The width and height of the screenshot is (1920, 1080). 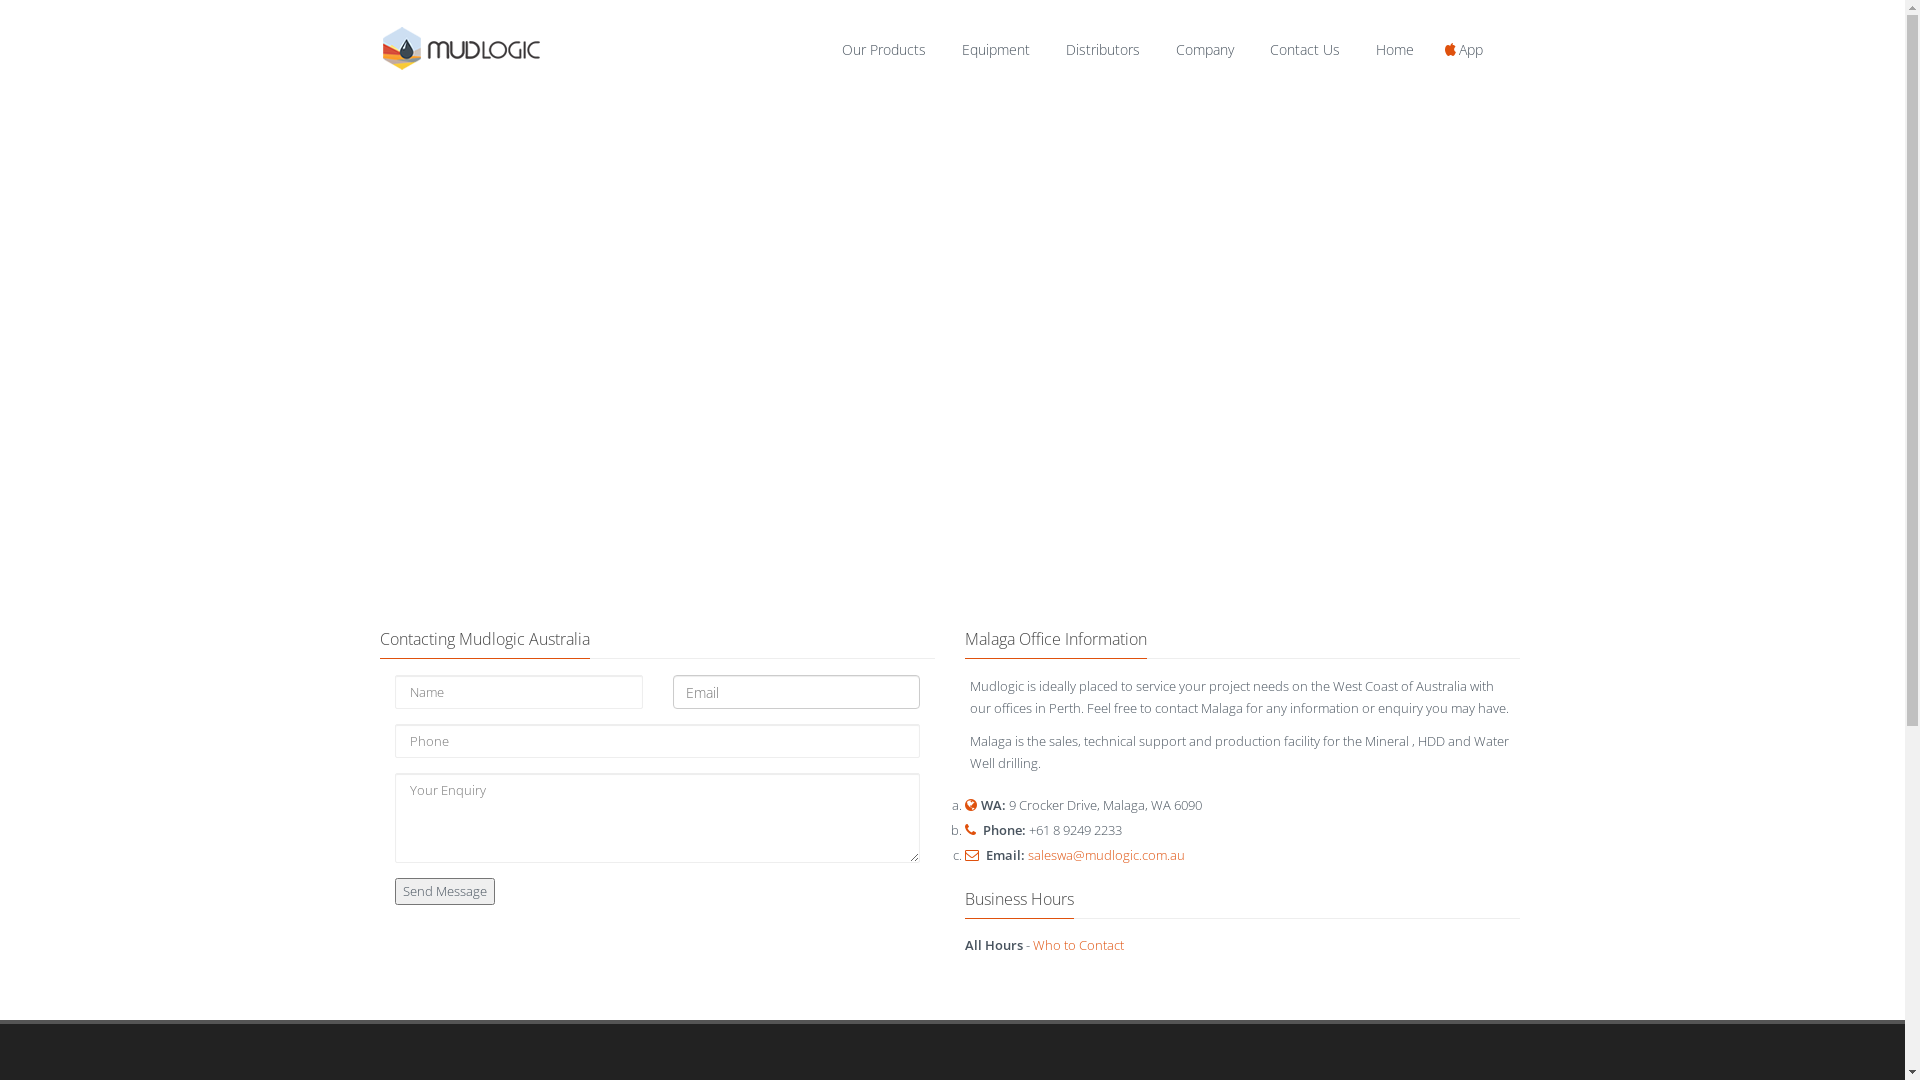 I want to click on App, so click(x=1466, y=53).